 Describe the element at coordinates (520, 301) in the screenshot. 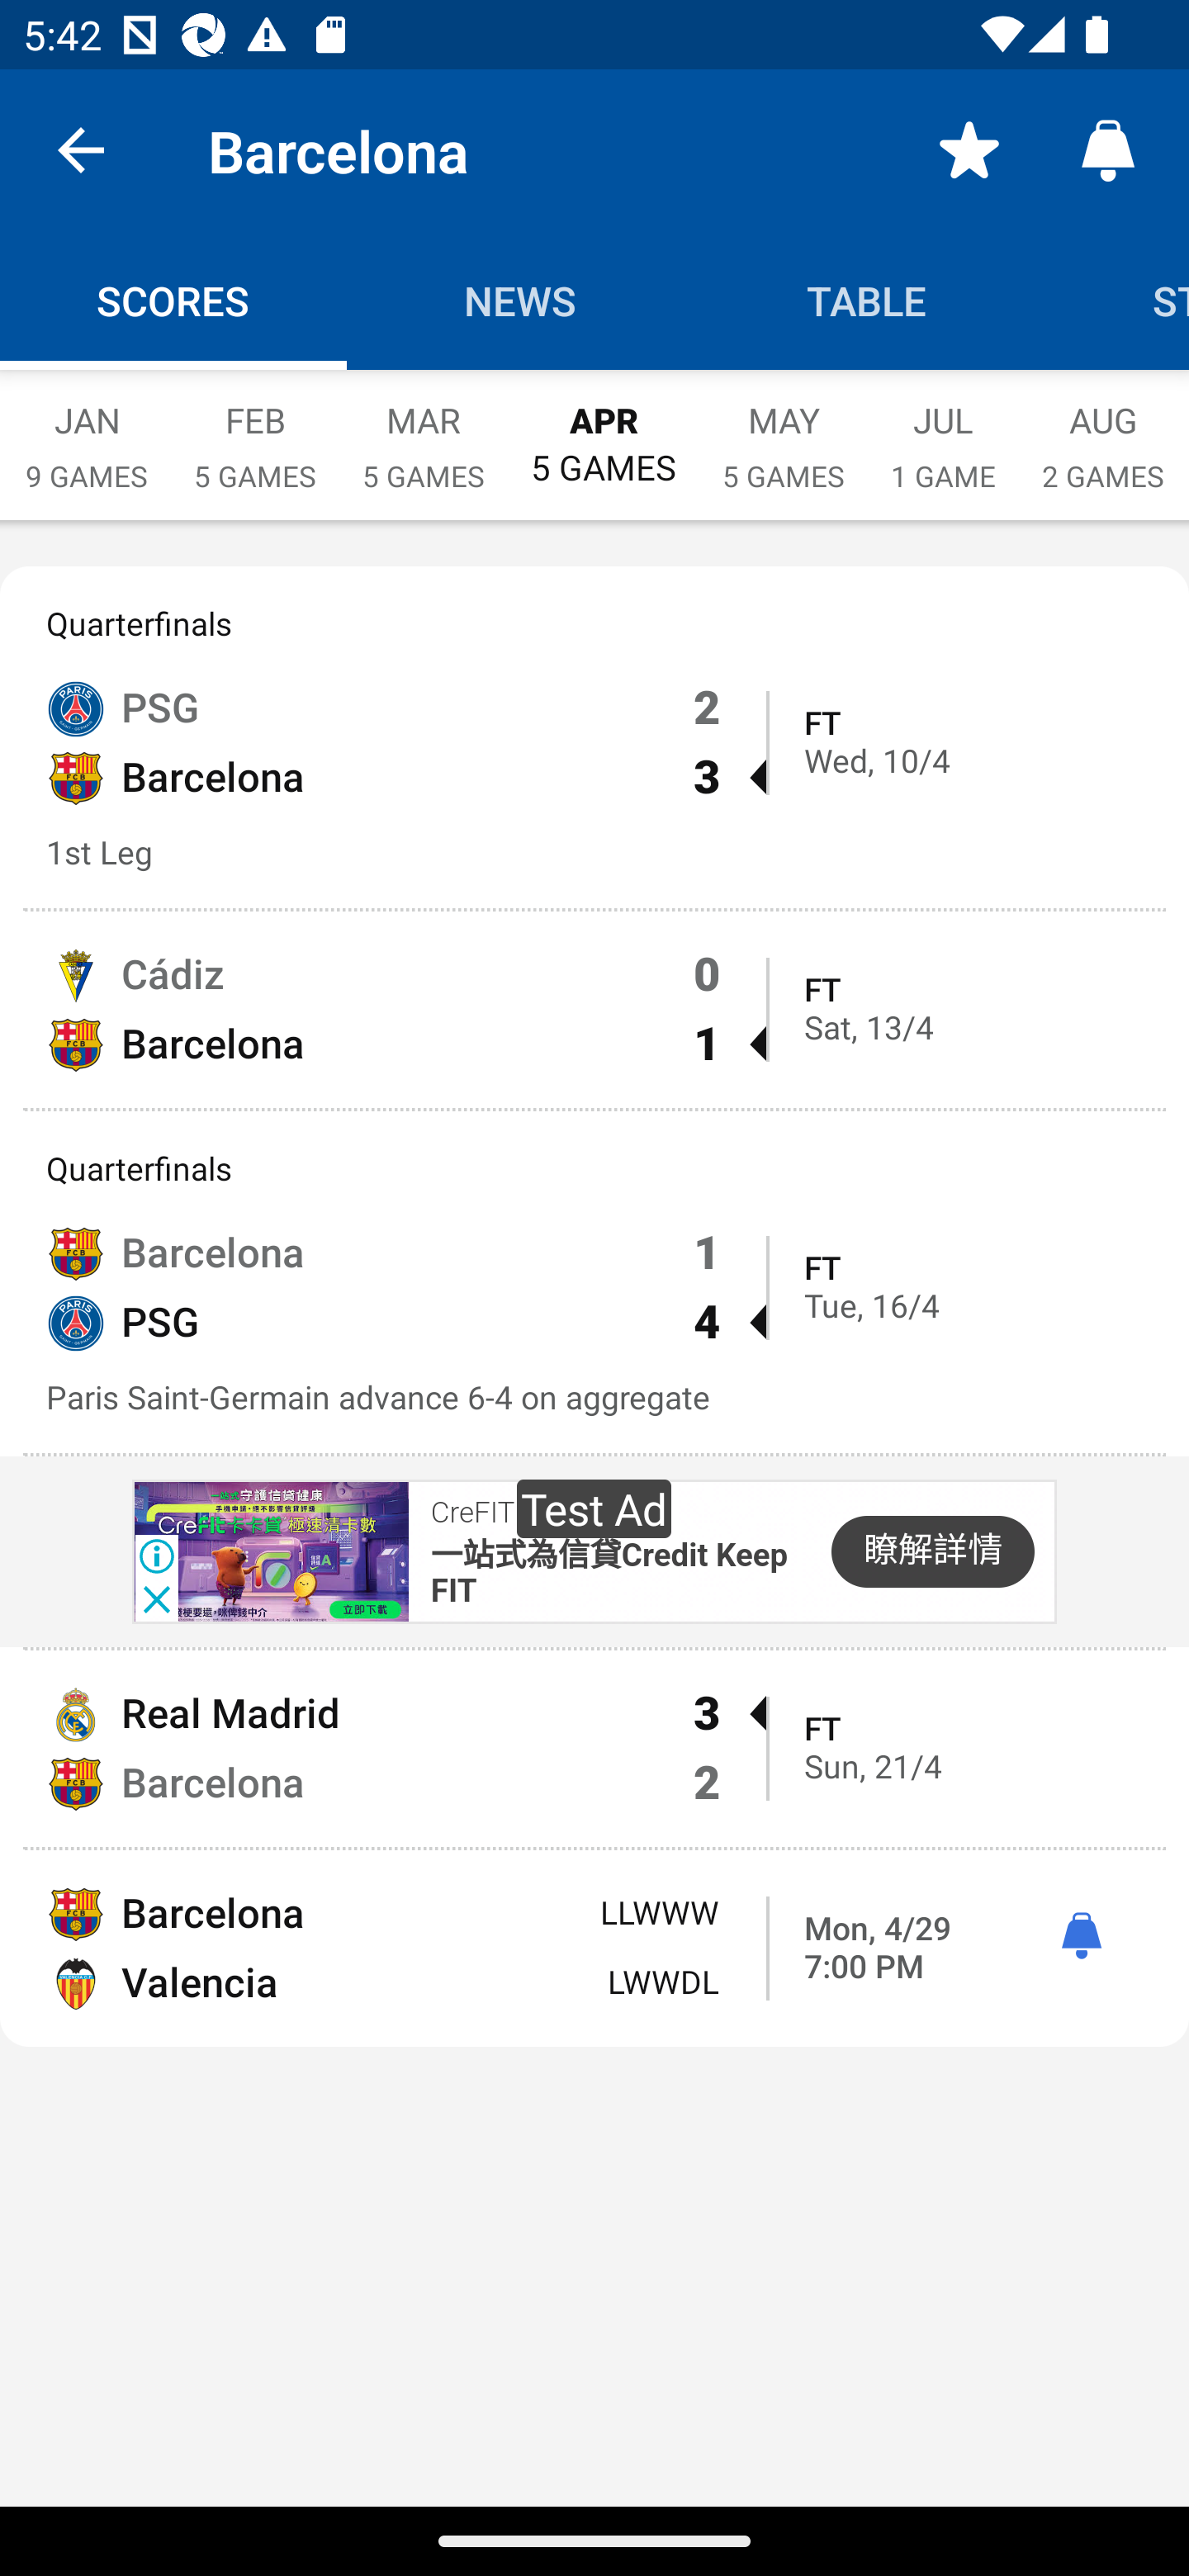

I see `News NEWS` at that location.